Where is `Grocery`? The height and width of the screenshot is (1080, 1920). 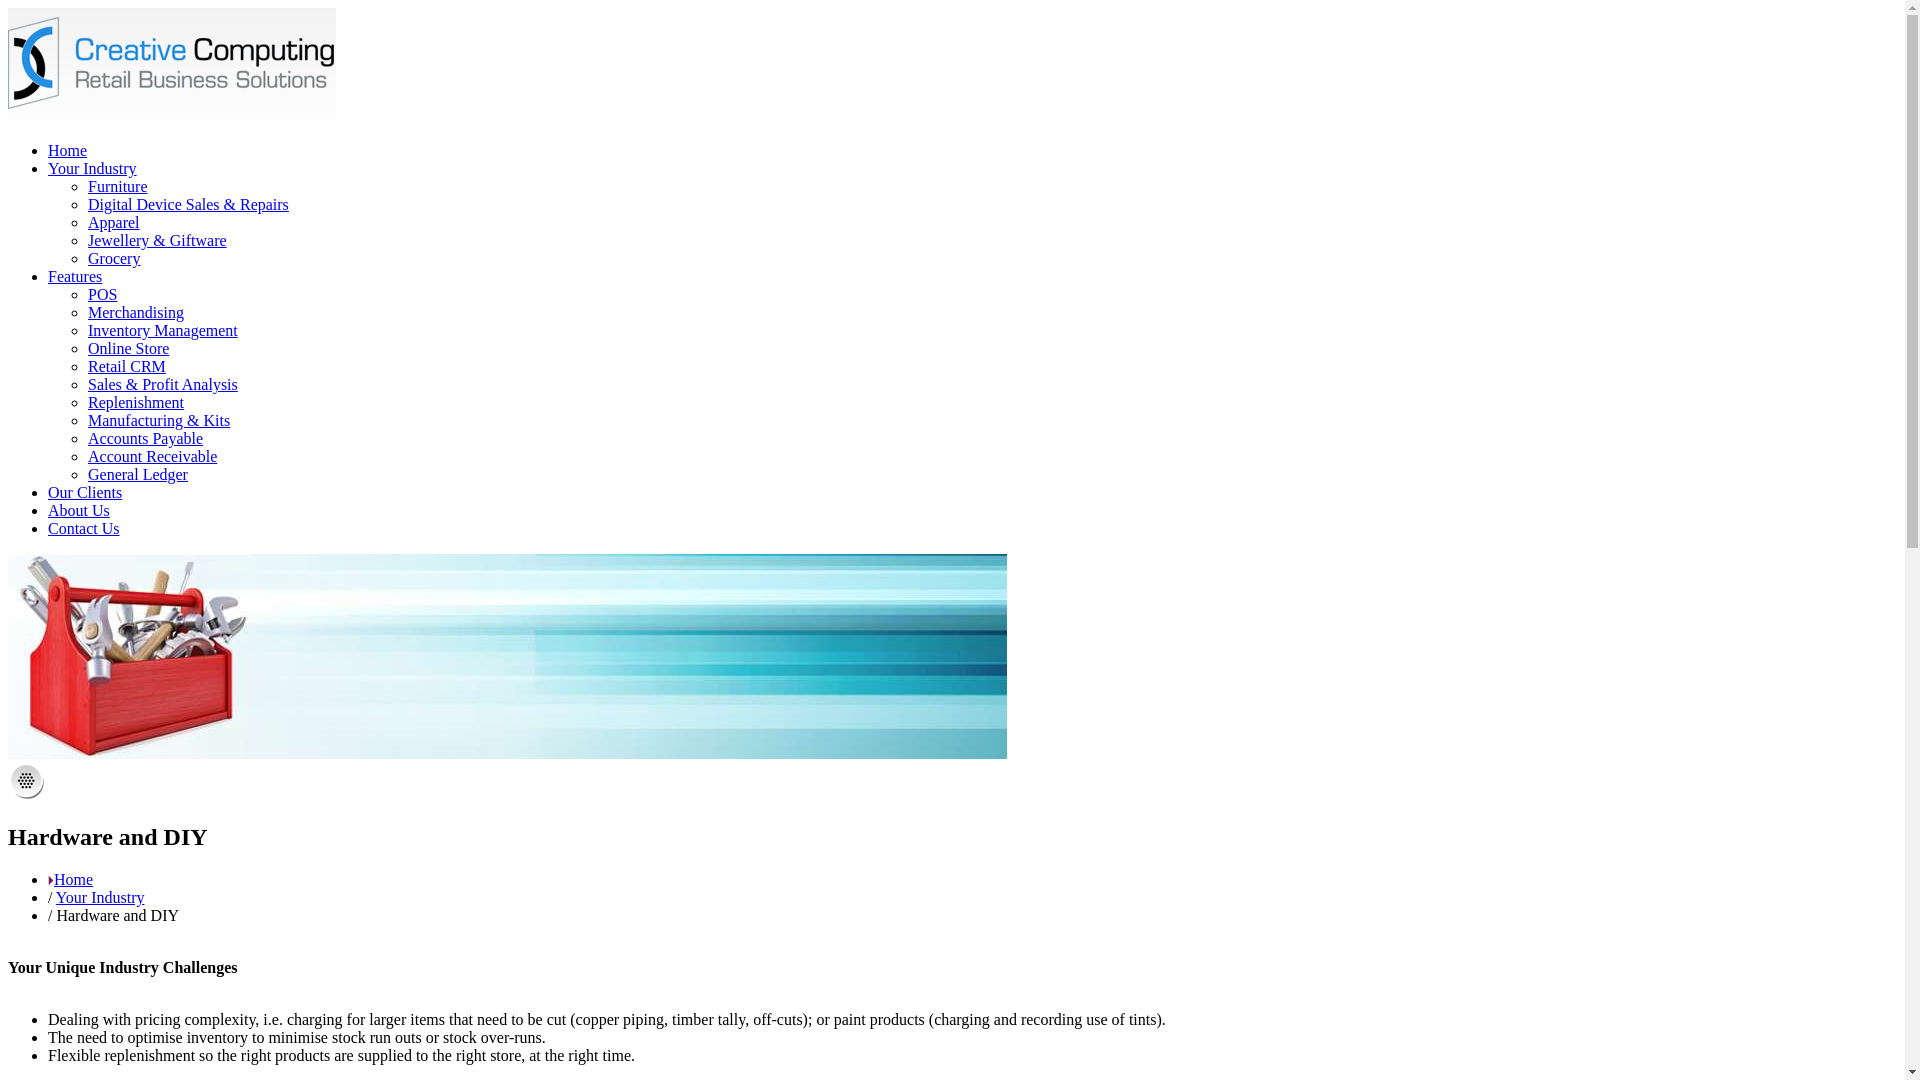 Grocery is located at coordinates (114, 258).